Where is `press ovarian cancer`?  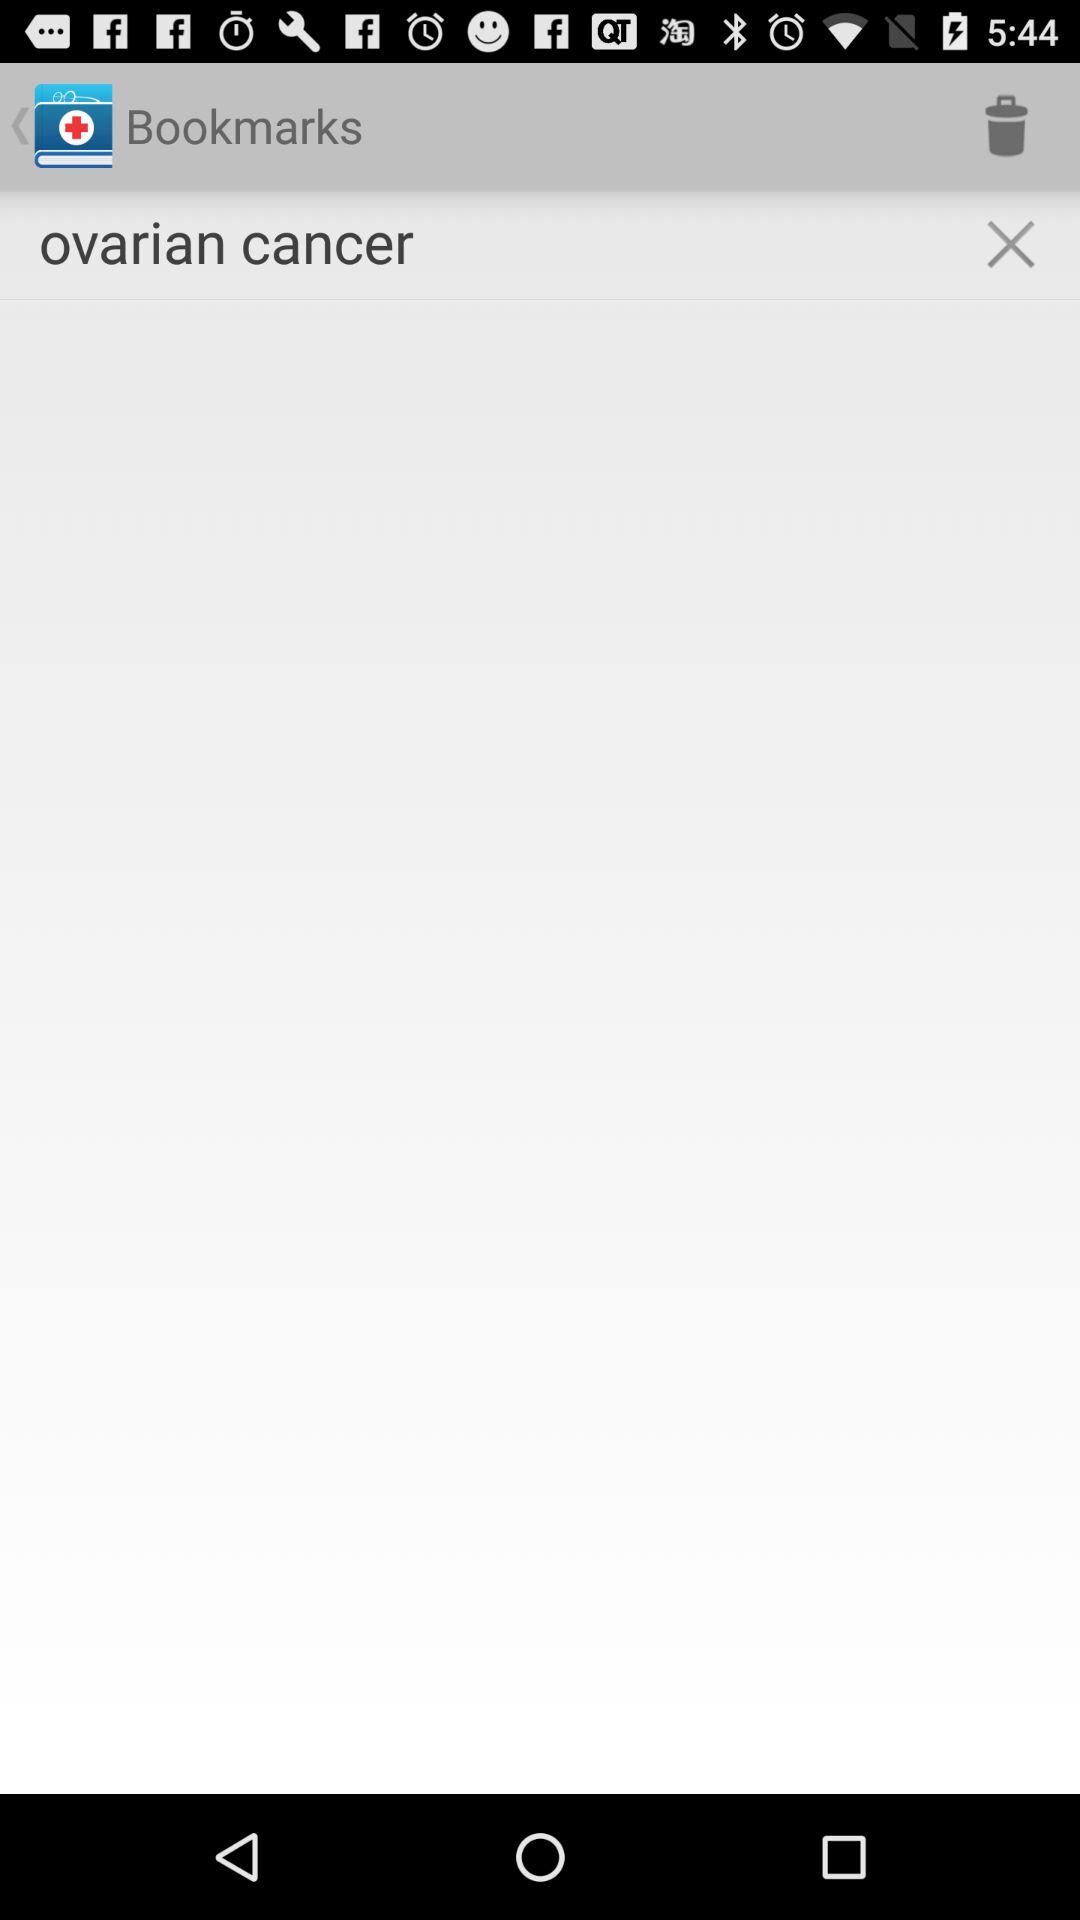
press ovarian cancer is located at coordinates (226, 240).